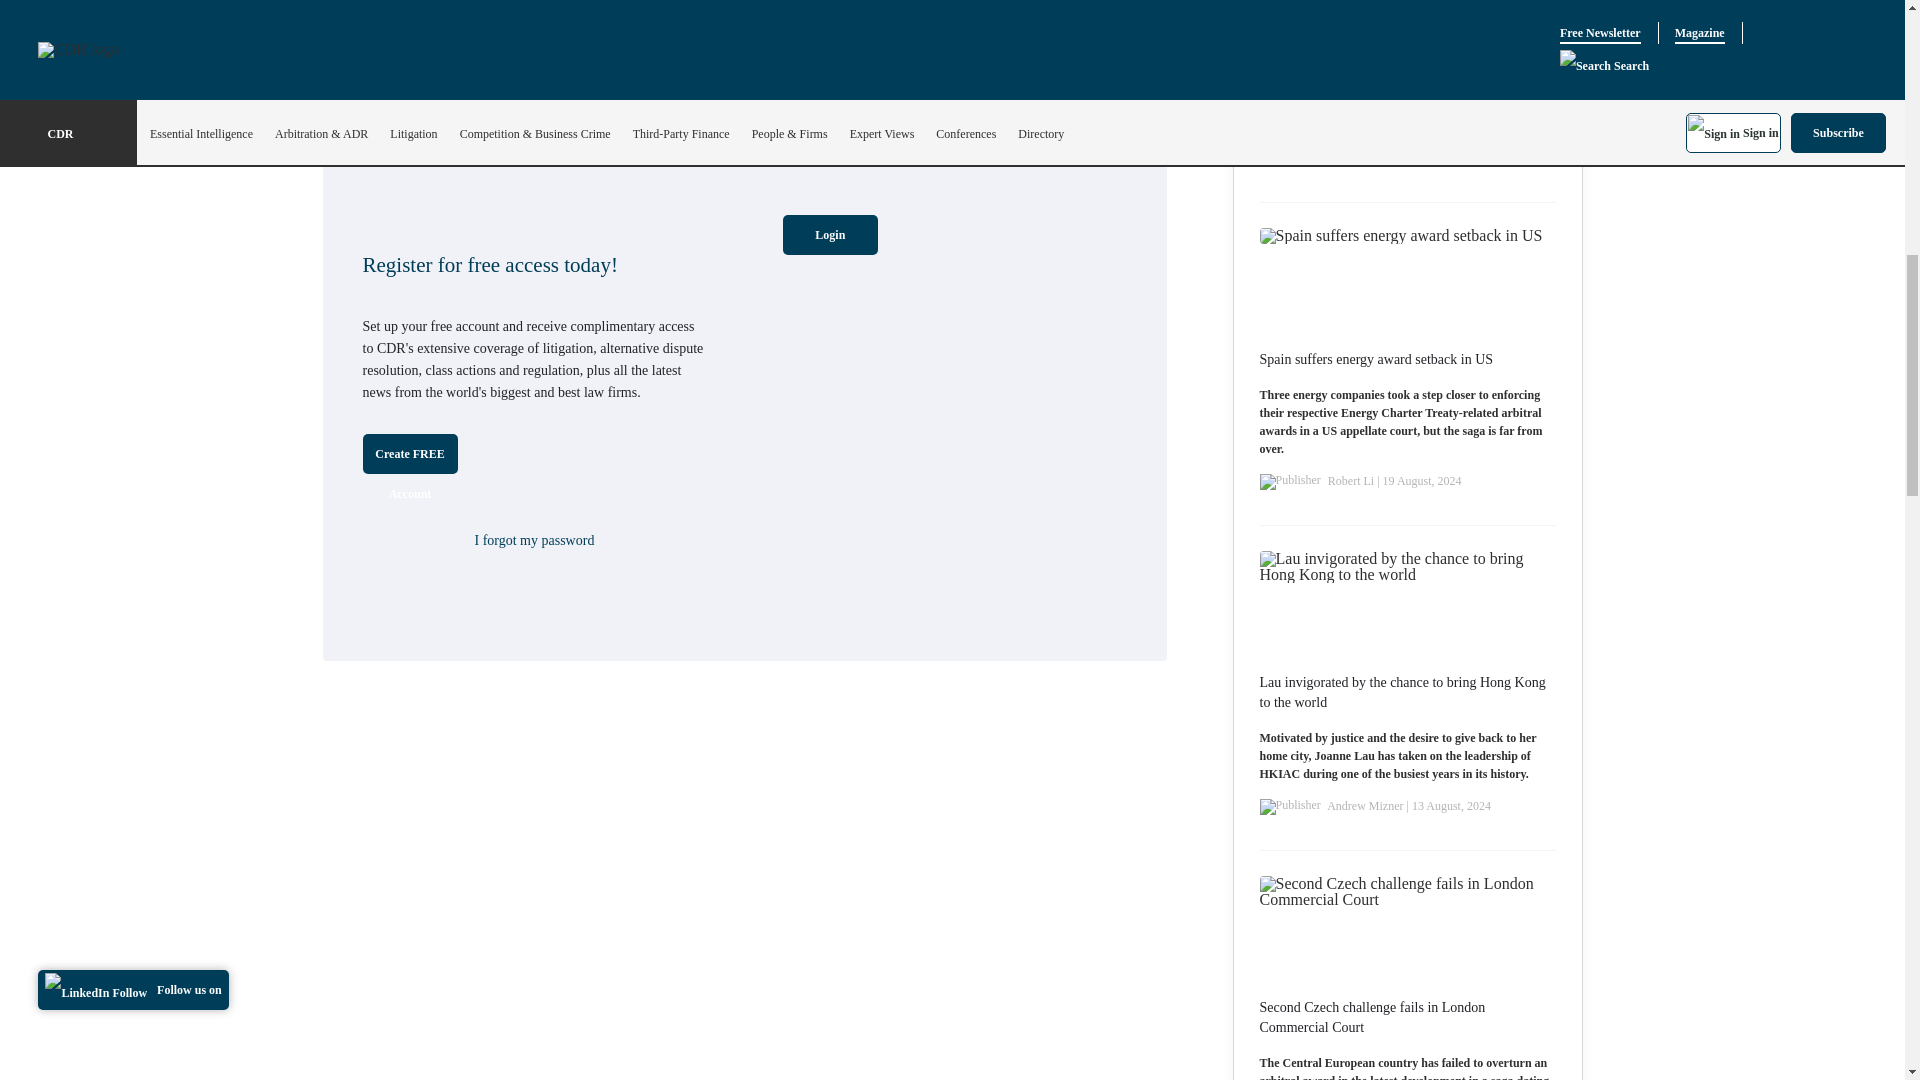 The height and width of the screenshot is (1080, 1920). I want to click on Login, so click(830, 234).